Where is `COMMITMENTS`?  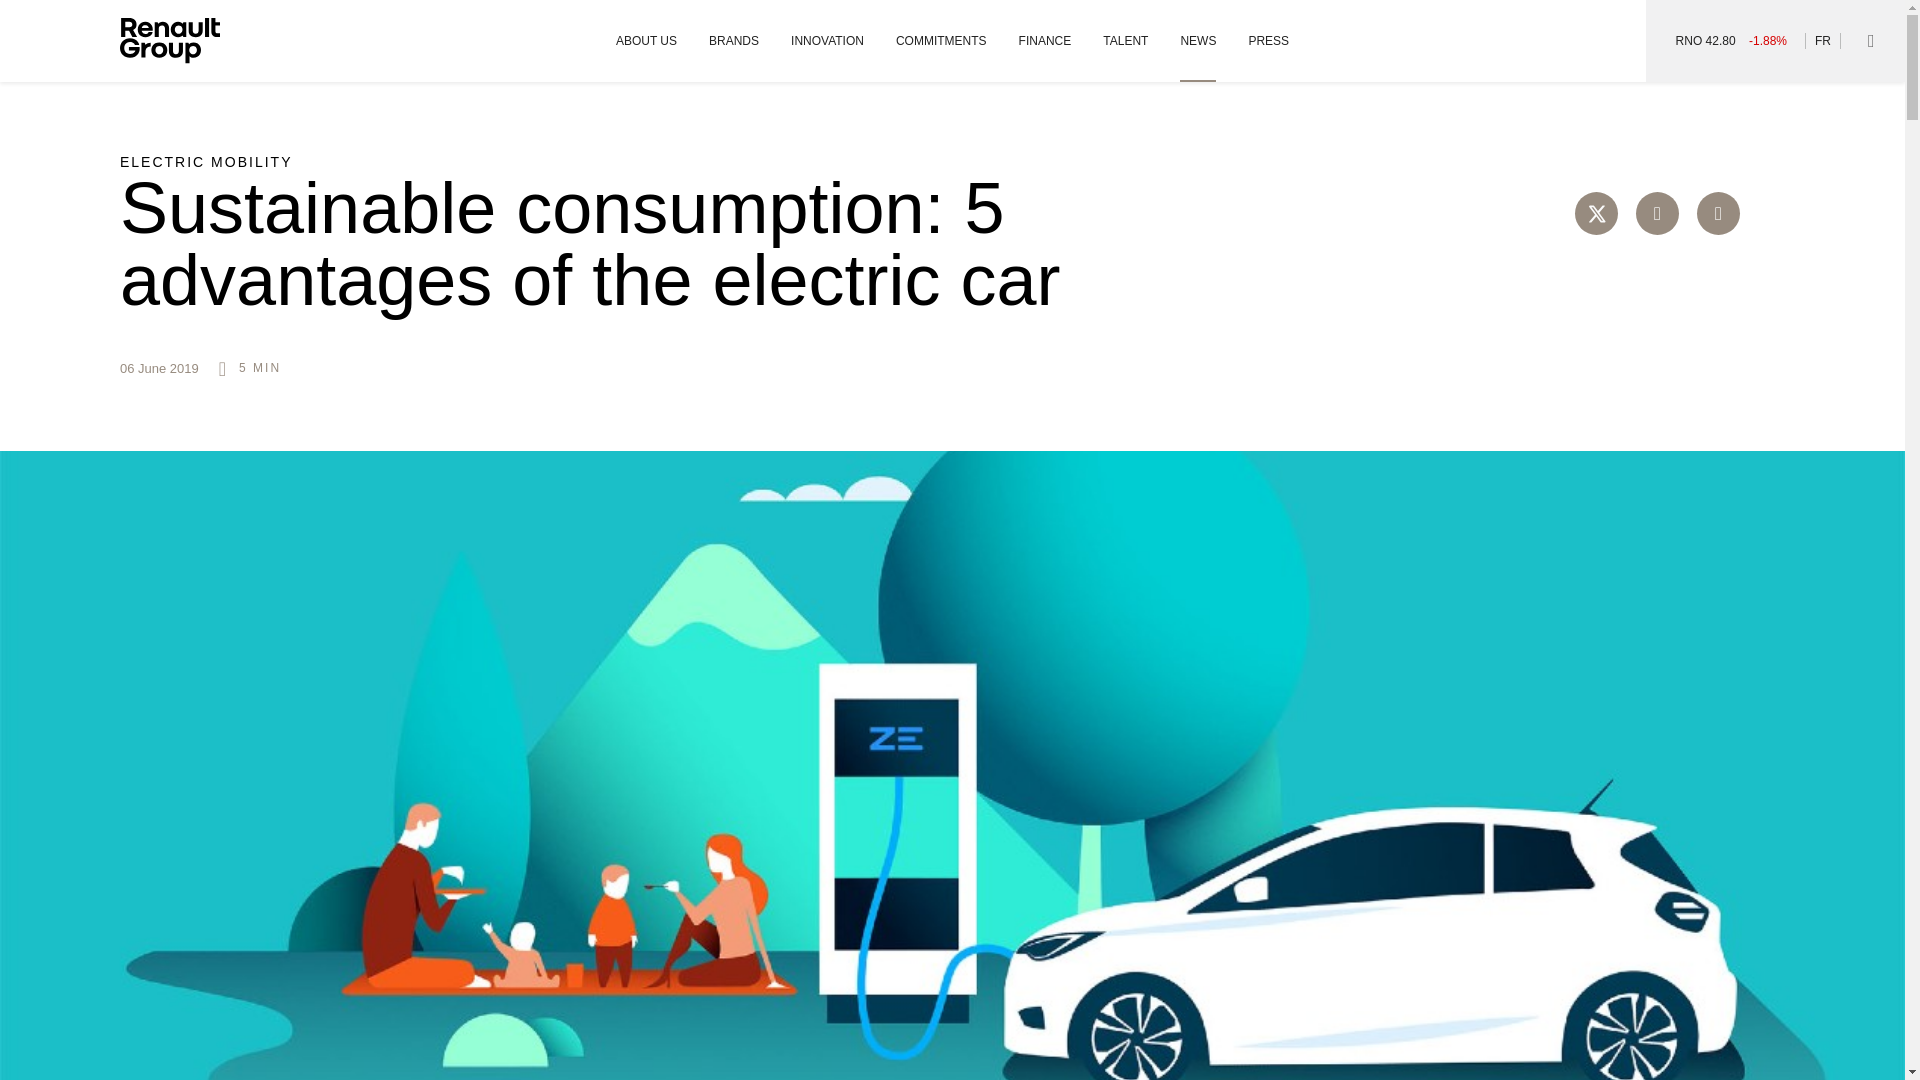 COMMITMENTS is located at coordinates (941, 41).